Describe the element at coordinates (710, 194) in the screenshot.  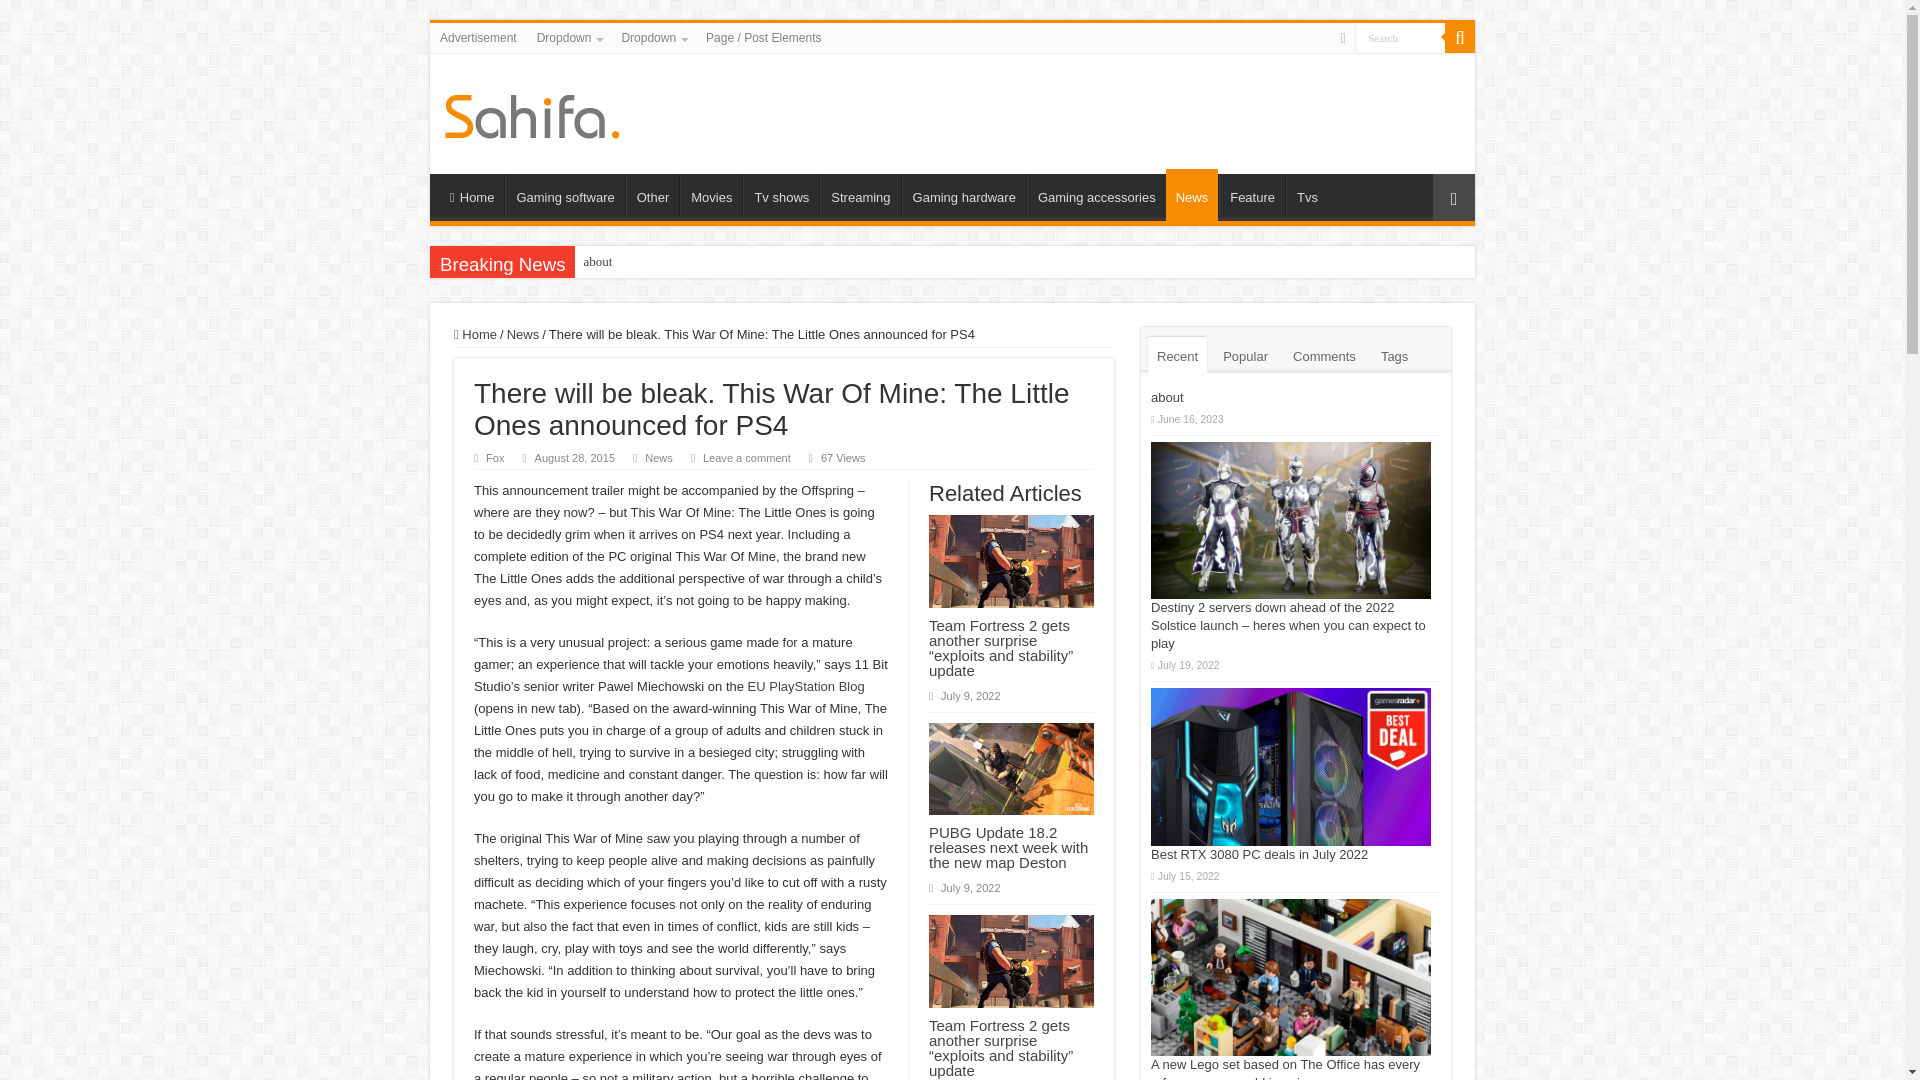
I see `Movies` at that location.